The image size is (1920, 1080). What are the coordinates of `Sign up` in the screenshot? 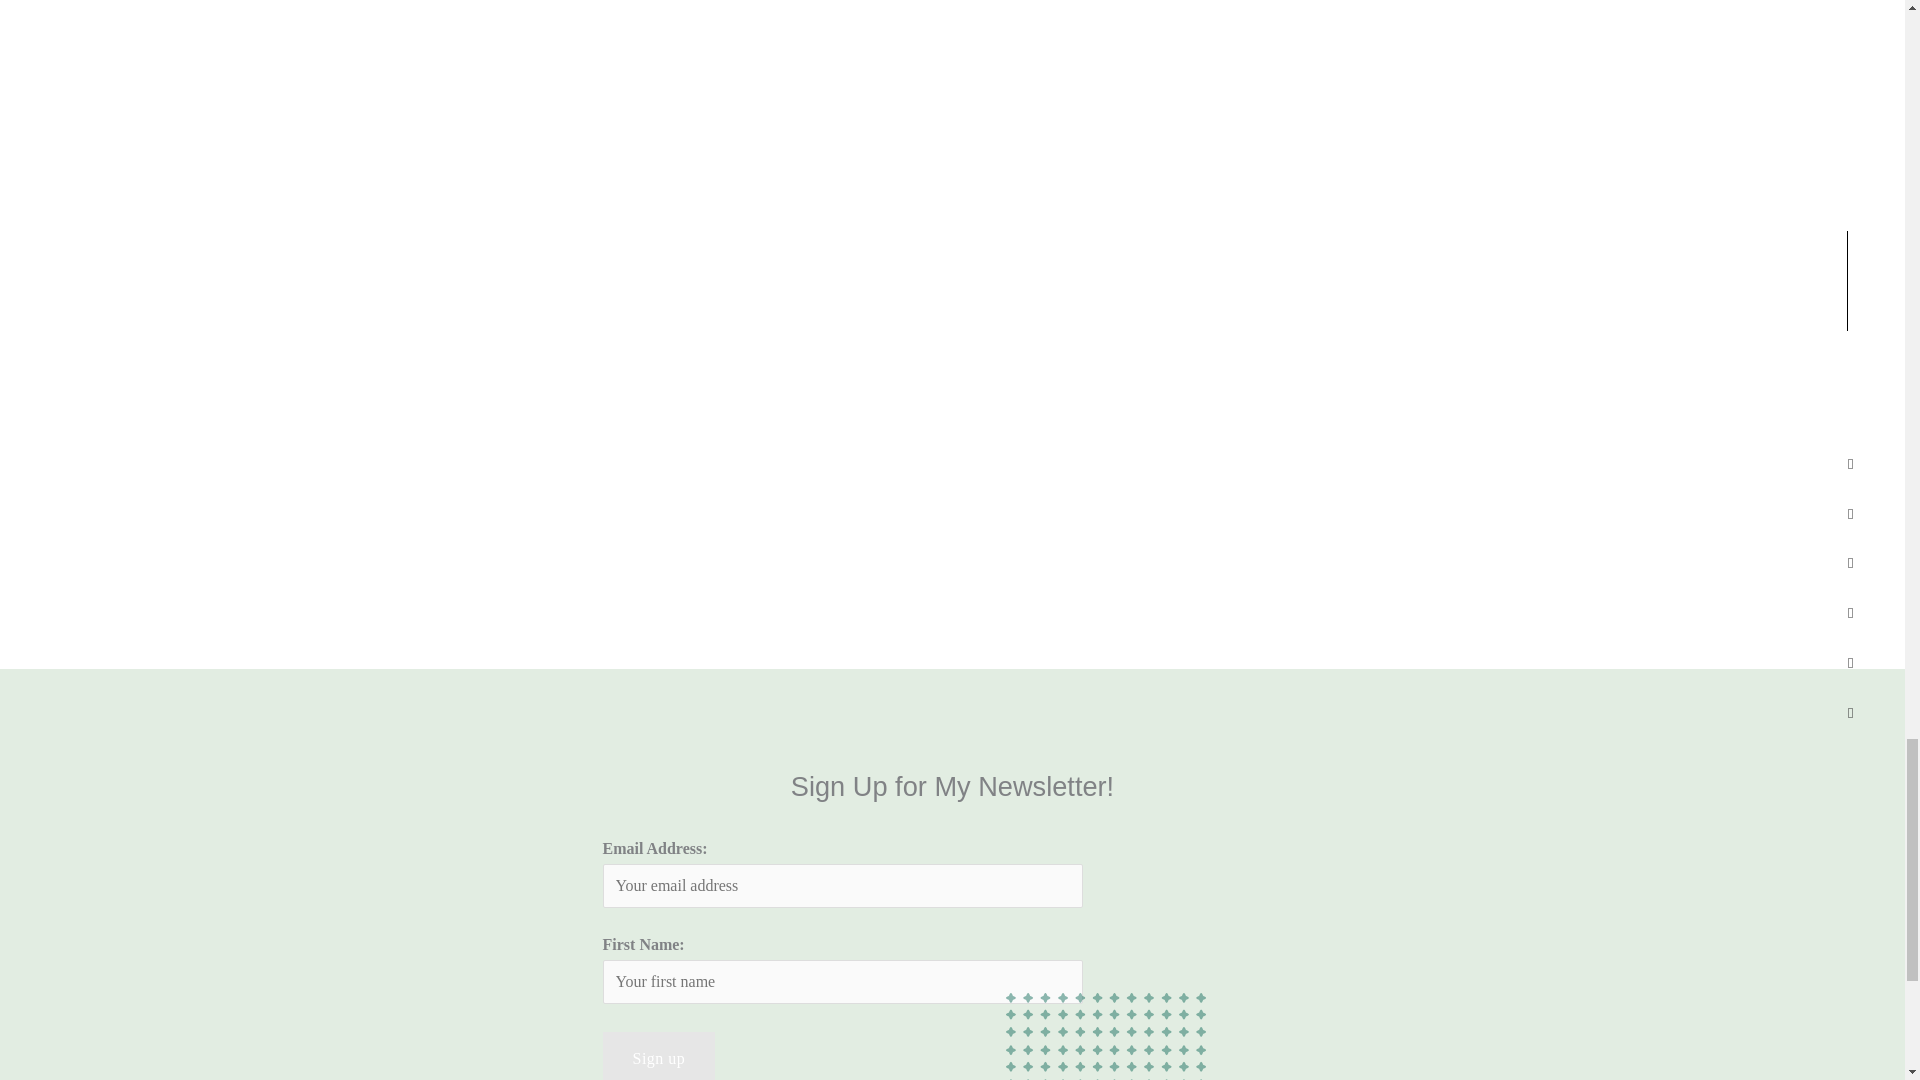 It's located at (658, 1056).